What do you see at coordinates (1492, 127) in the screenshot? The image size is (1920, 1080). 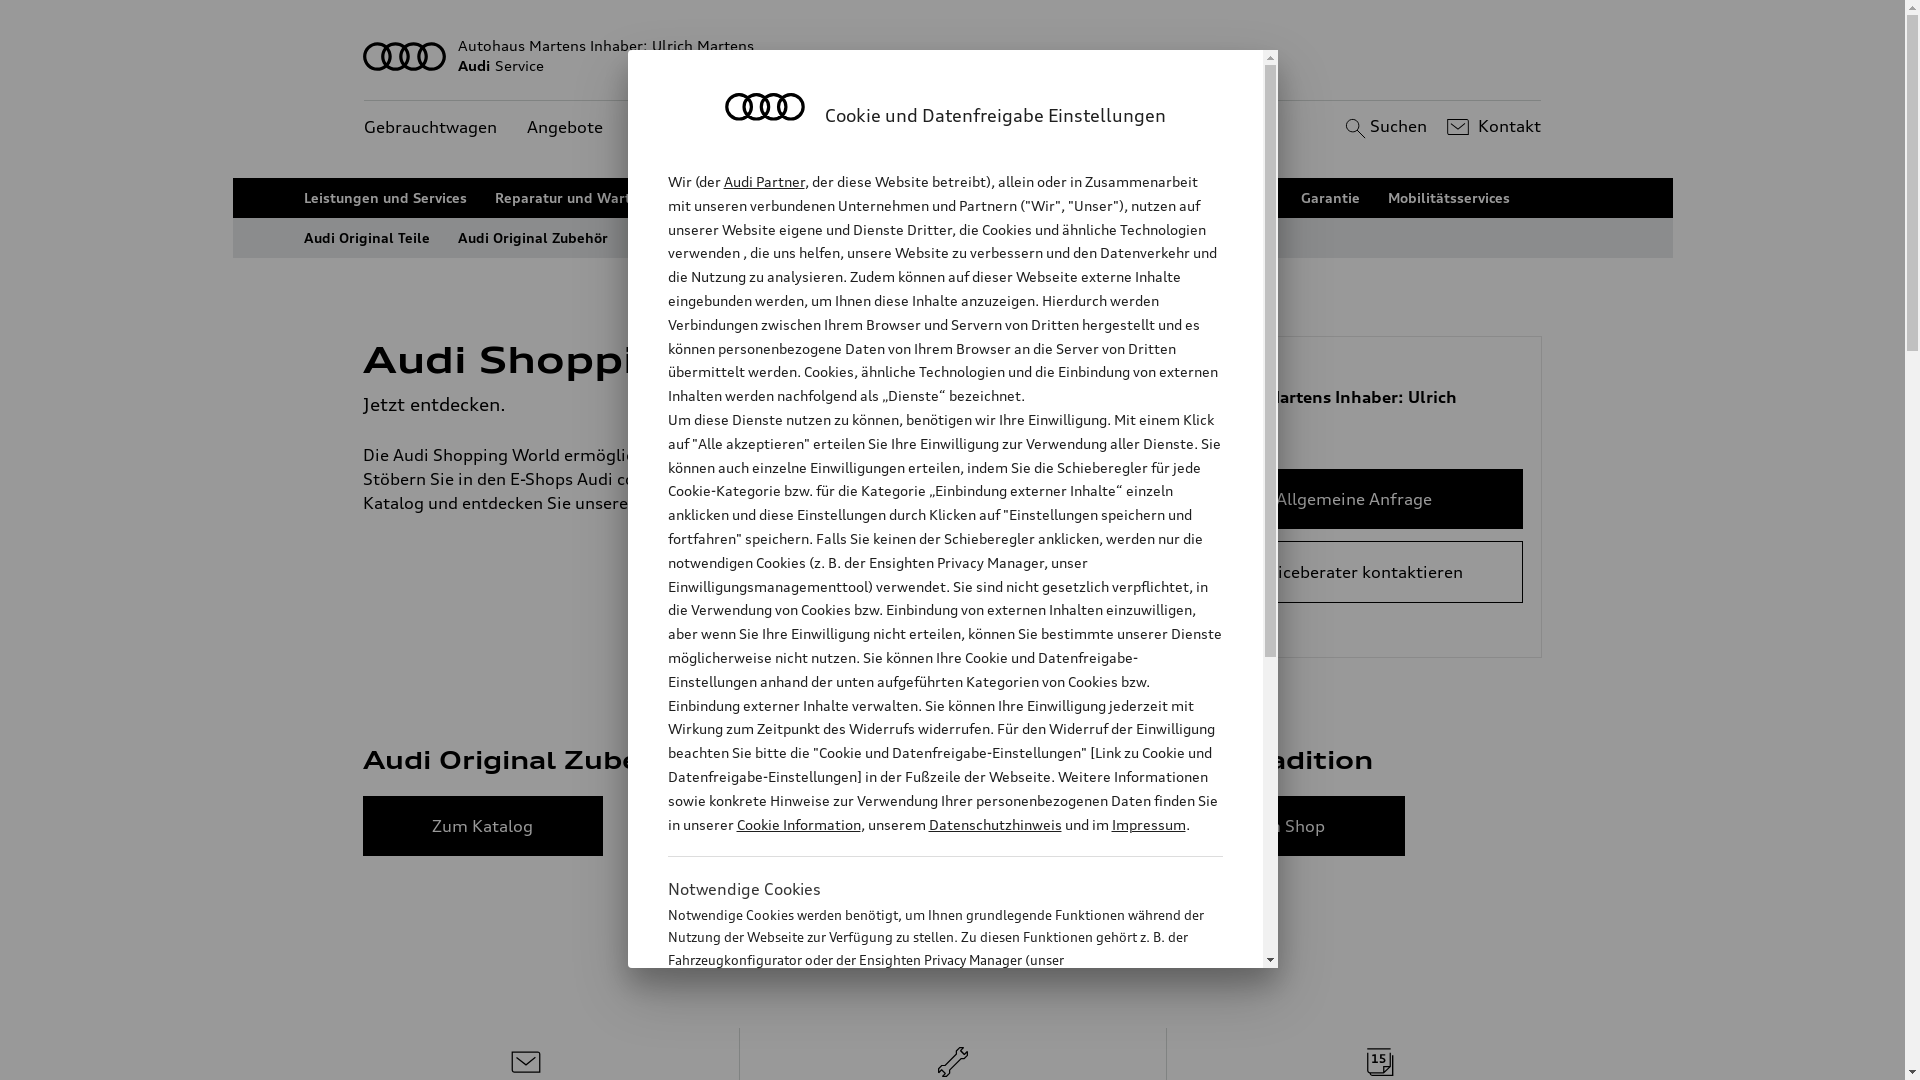 I see `Kontakt` at bounding box center [1492, 127].